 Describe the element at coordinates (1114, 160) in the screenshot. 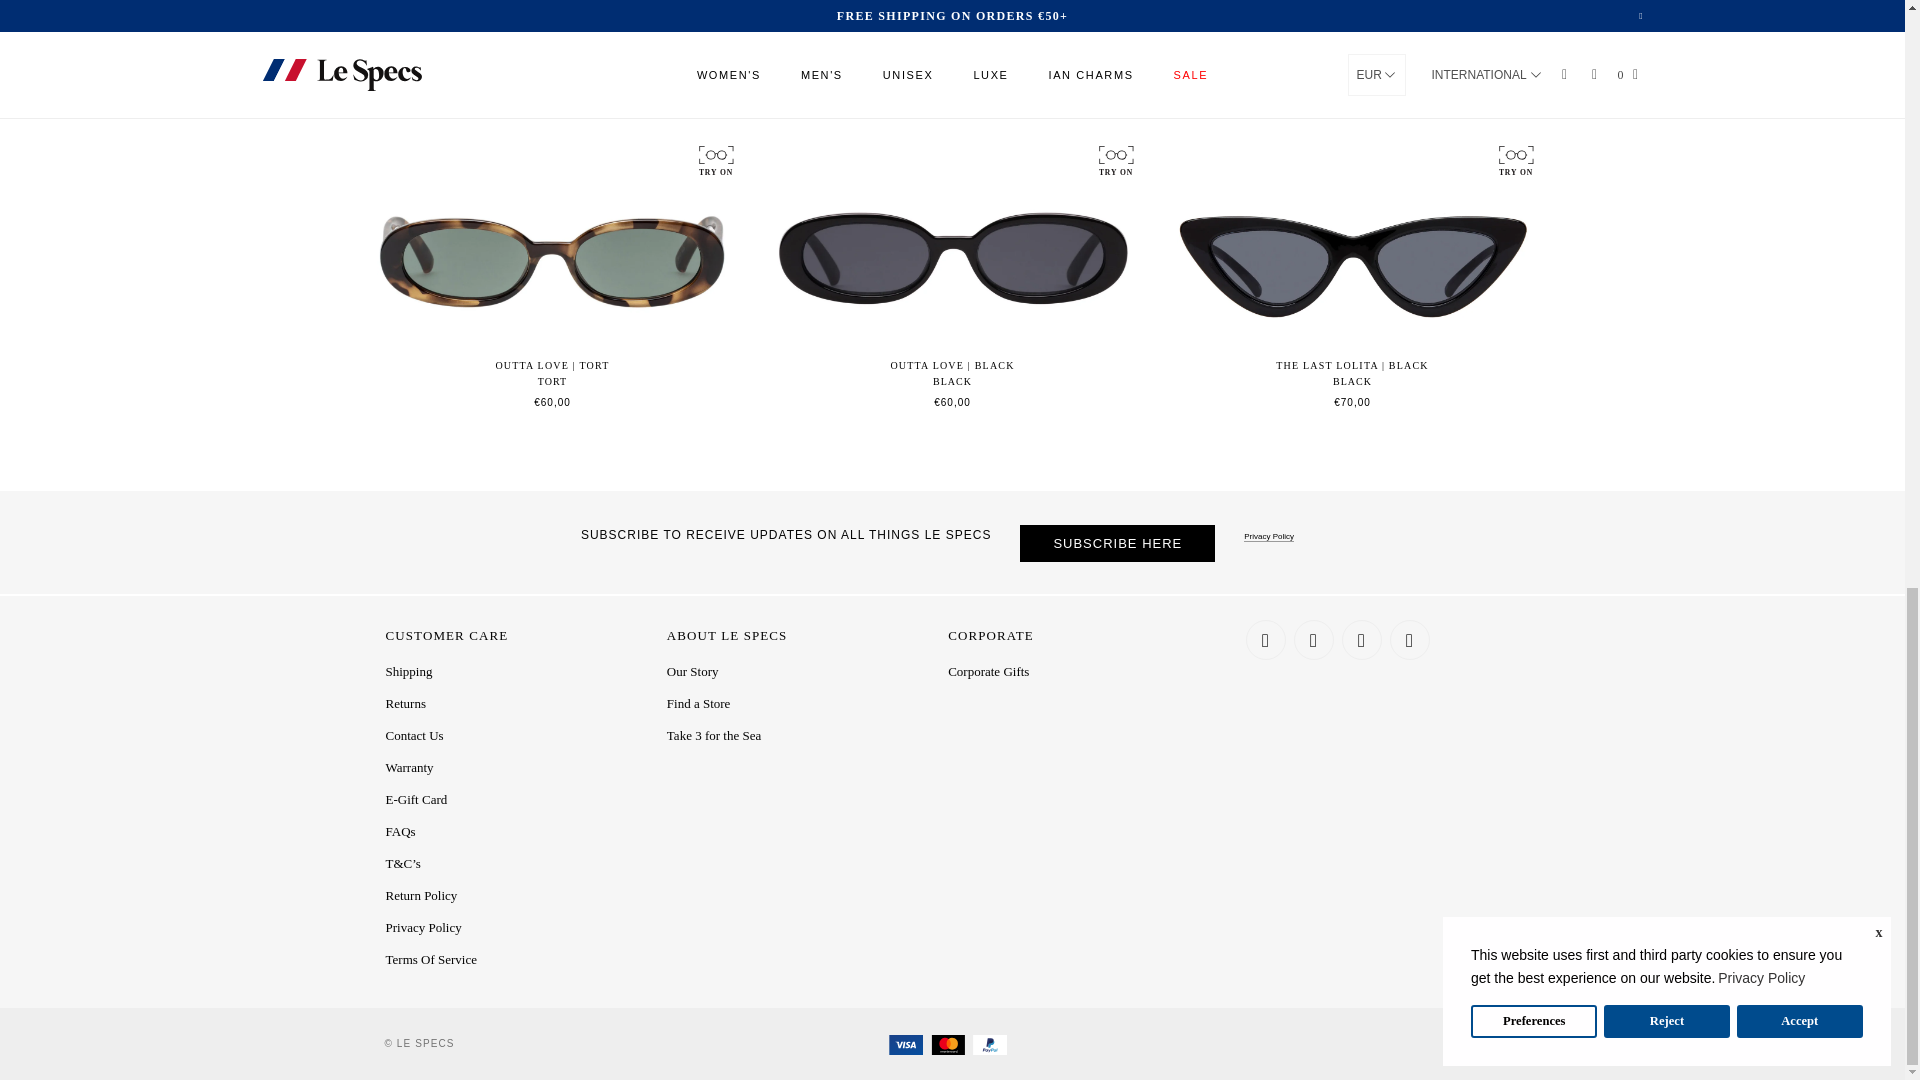

I see `TRY ON` at that location.